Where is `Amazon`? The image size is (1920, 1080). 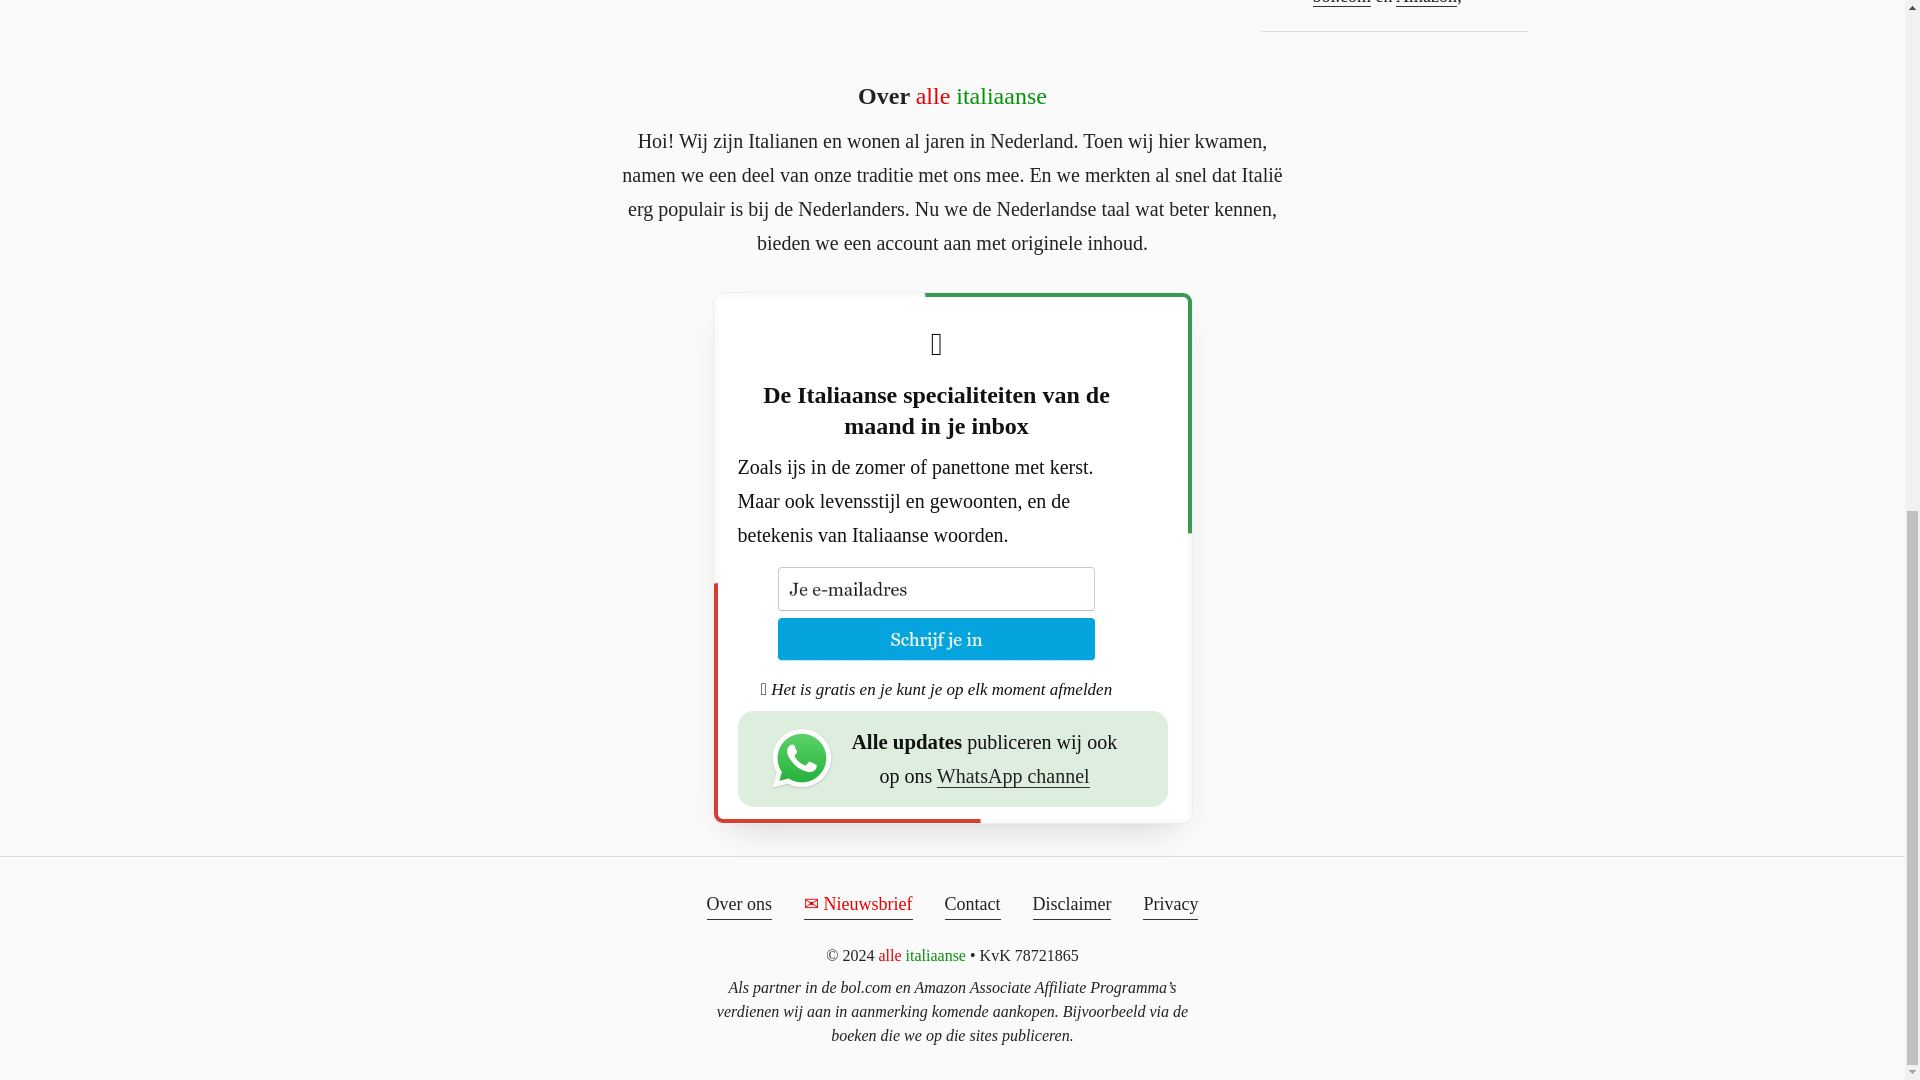
Amazon is located at coordinates (1426, 3).